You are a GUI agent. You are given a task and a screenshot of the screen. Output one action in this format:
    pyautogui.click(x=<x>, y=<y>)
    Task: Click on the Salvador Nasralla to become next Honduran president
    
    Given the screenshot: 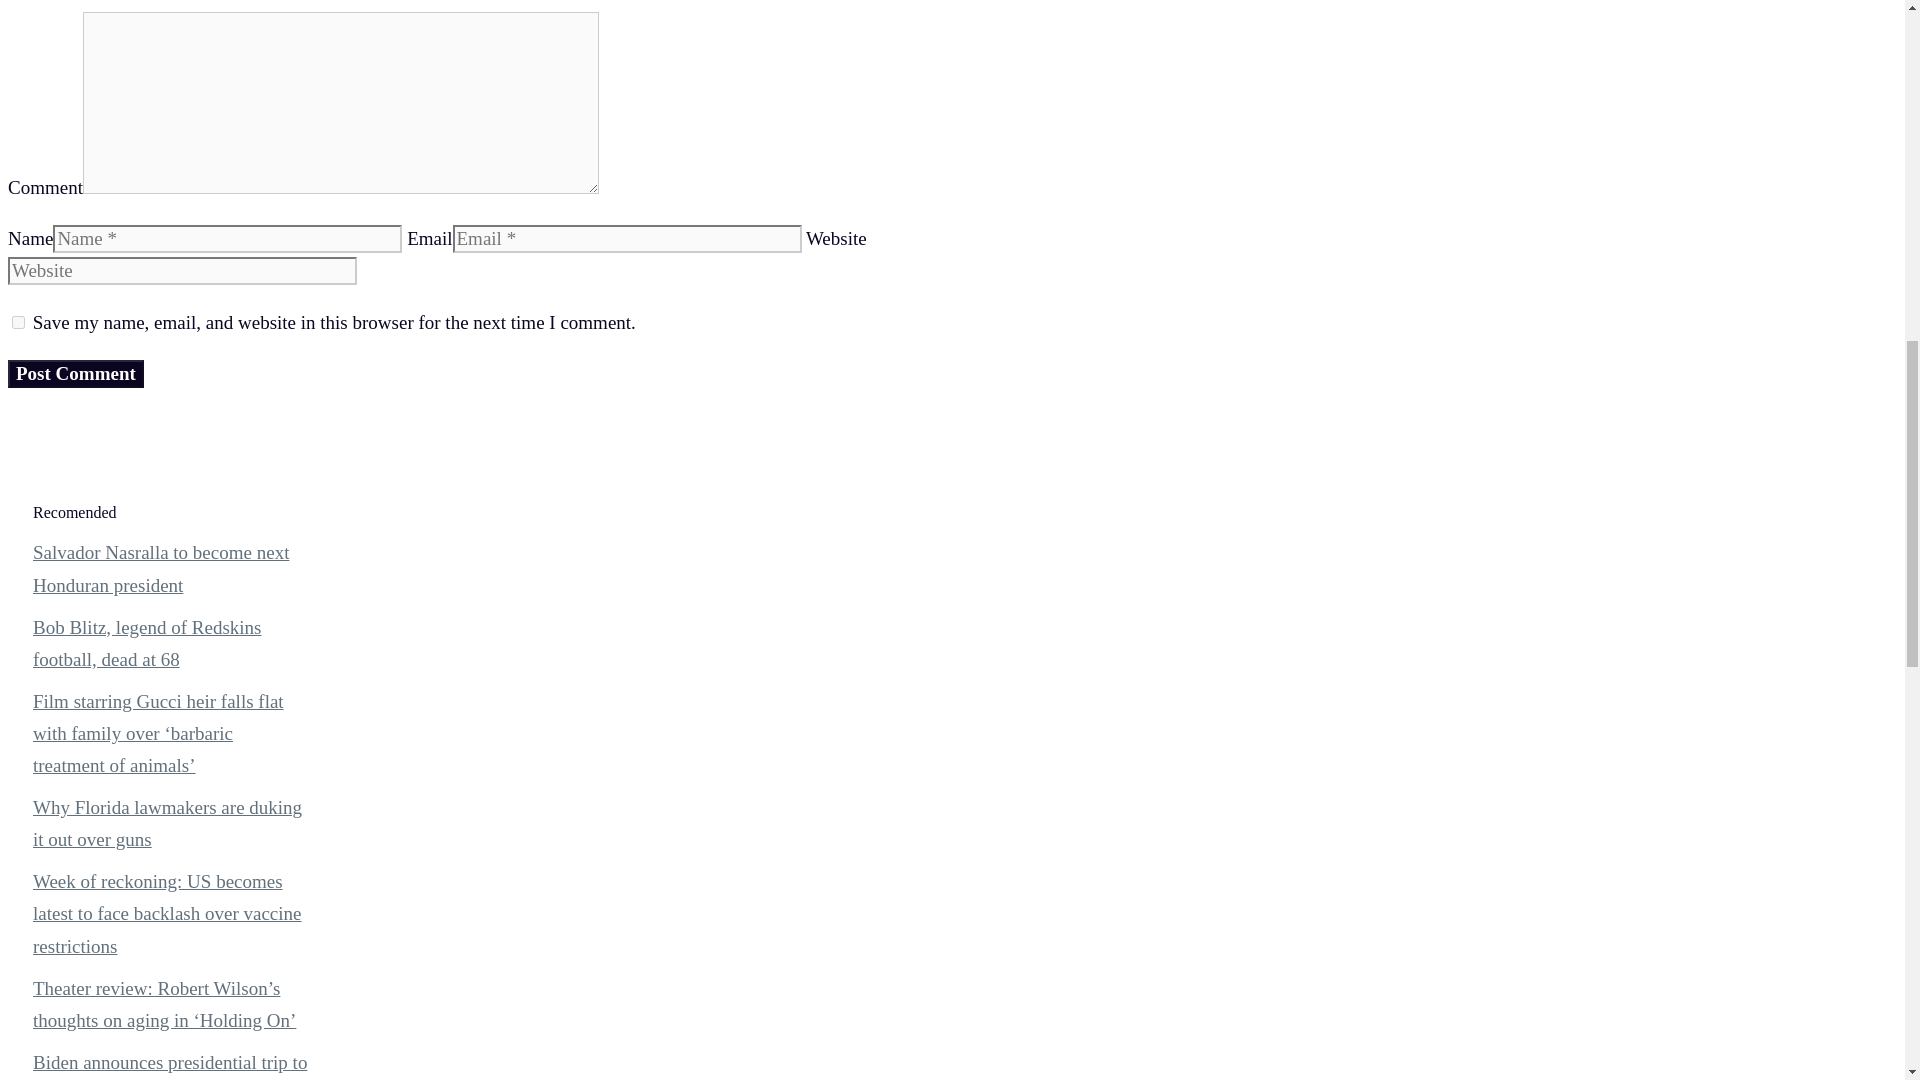 What is the action you would take?
    pyautogui.click(x=160, y=568)
    